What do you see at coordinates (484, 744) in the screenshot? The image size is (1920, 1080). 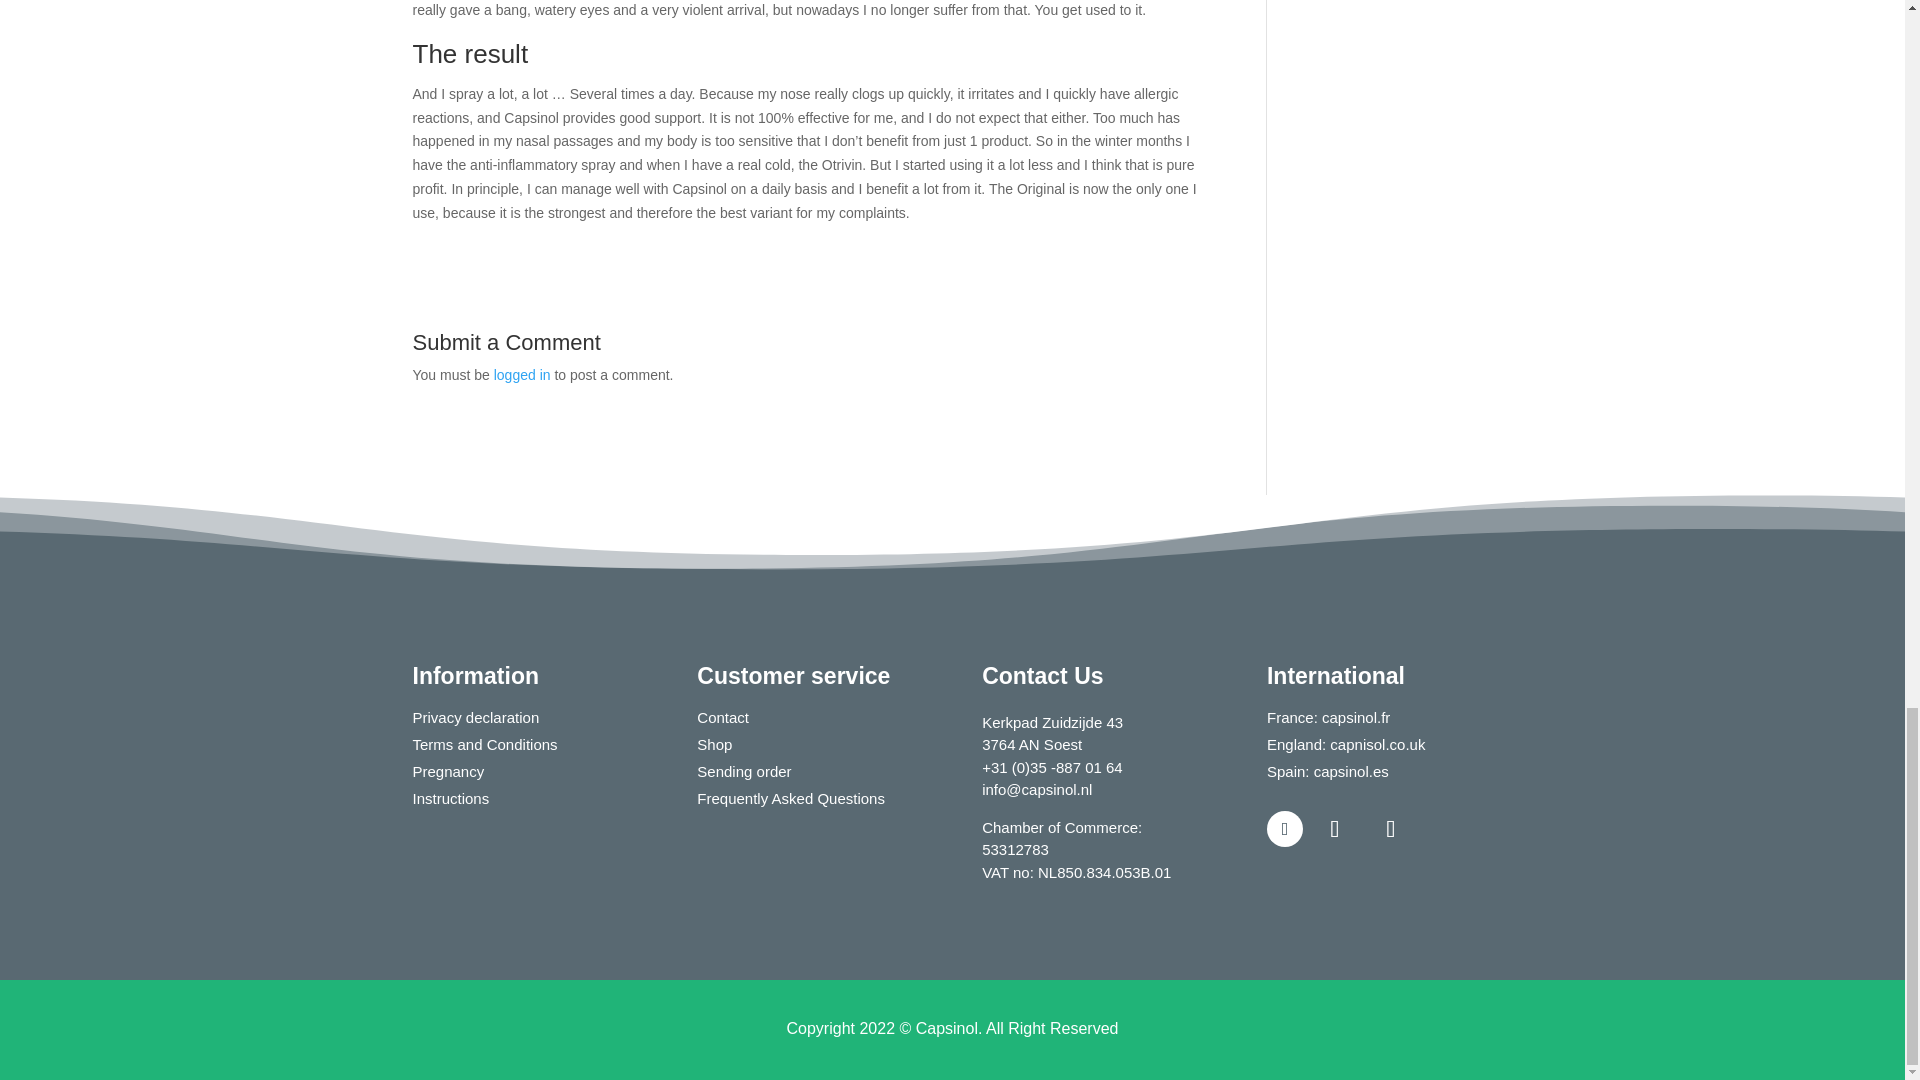 I see `Terms and Conditions` at bounding box center [484, 744].